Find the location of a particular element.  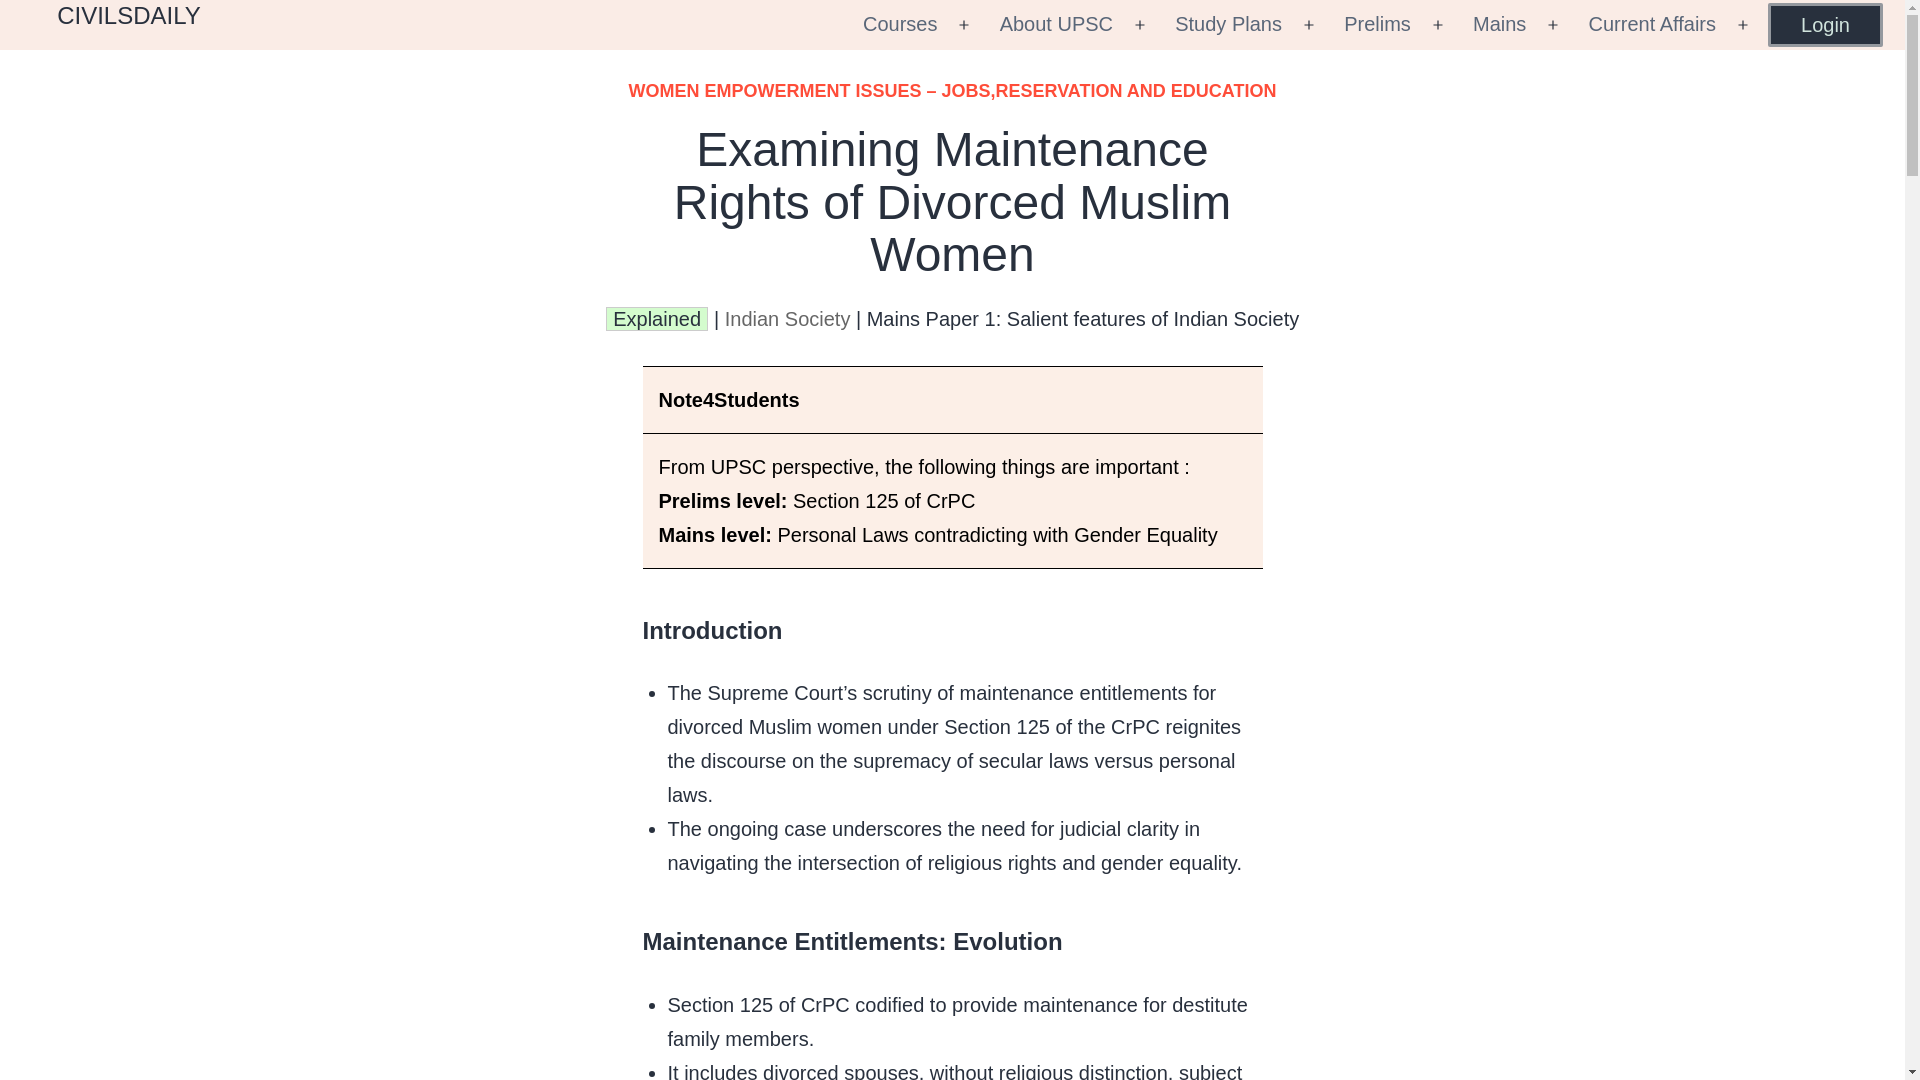

Mains is located at coordinates (1499, 24).